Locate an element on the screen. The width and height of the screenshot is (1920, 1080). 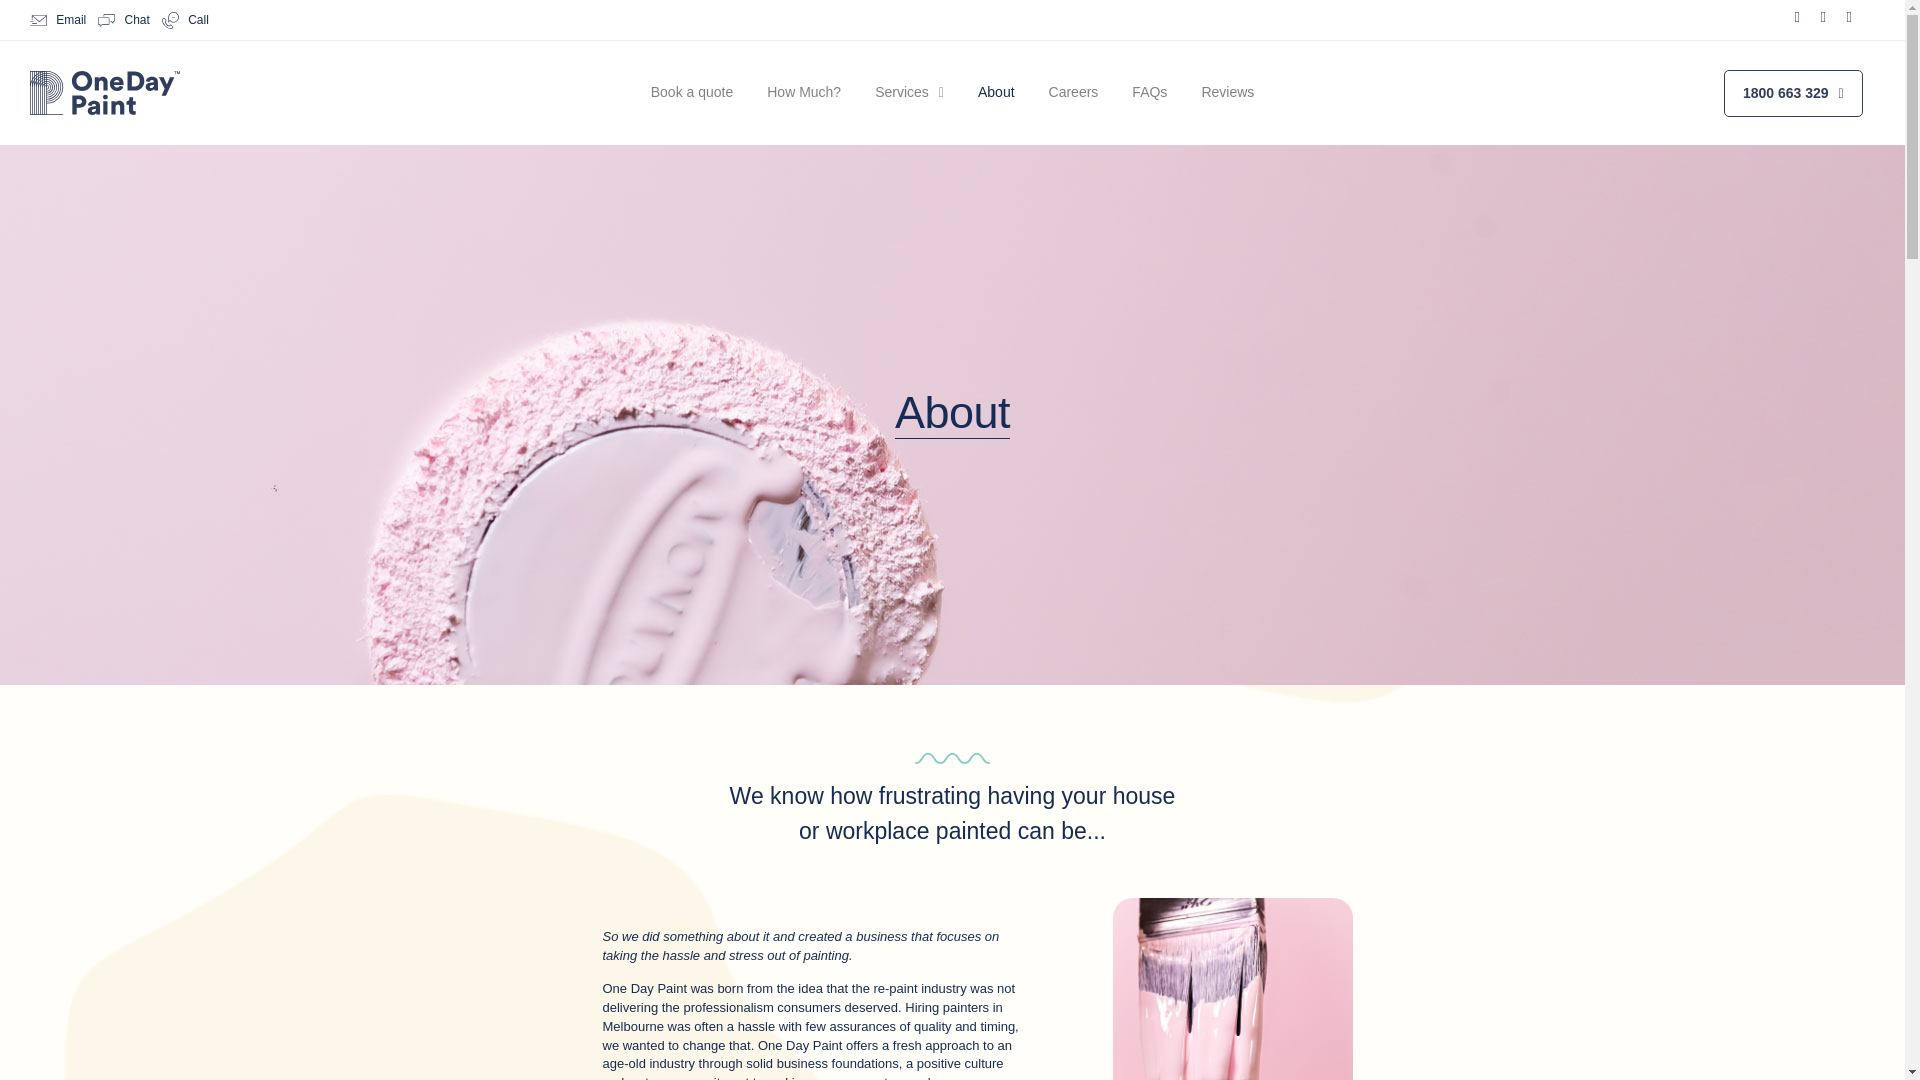
Services is located at coordinates (910, 92).